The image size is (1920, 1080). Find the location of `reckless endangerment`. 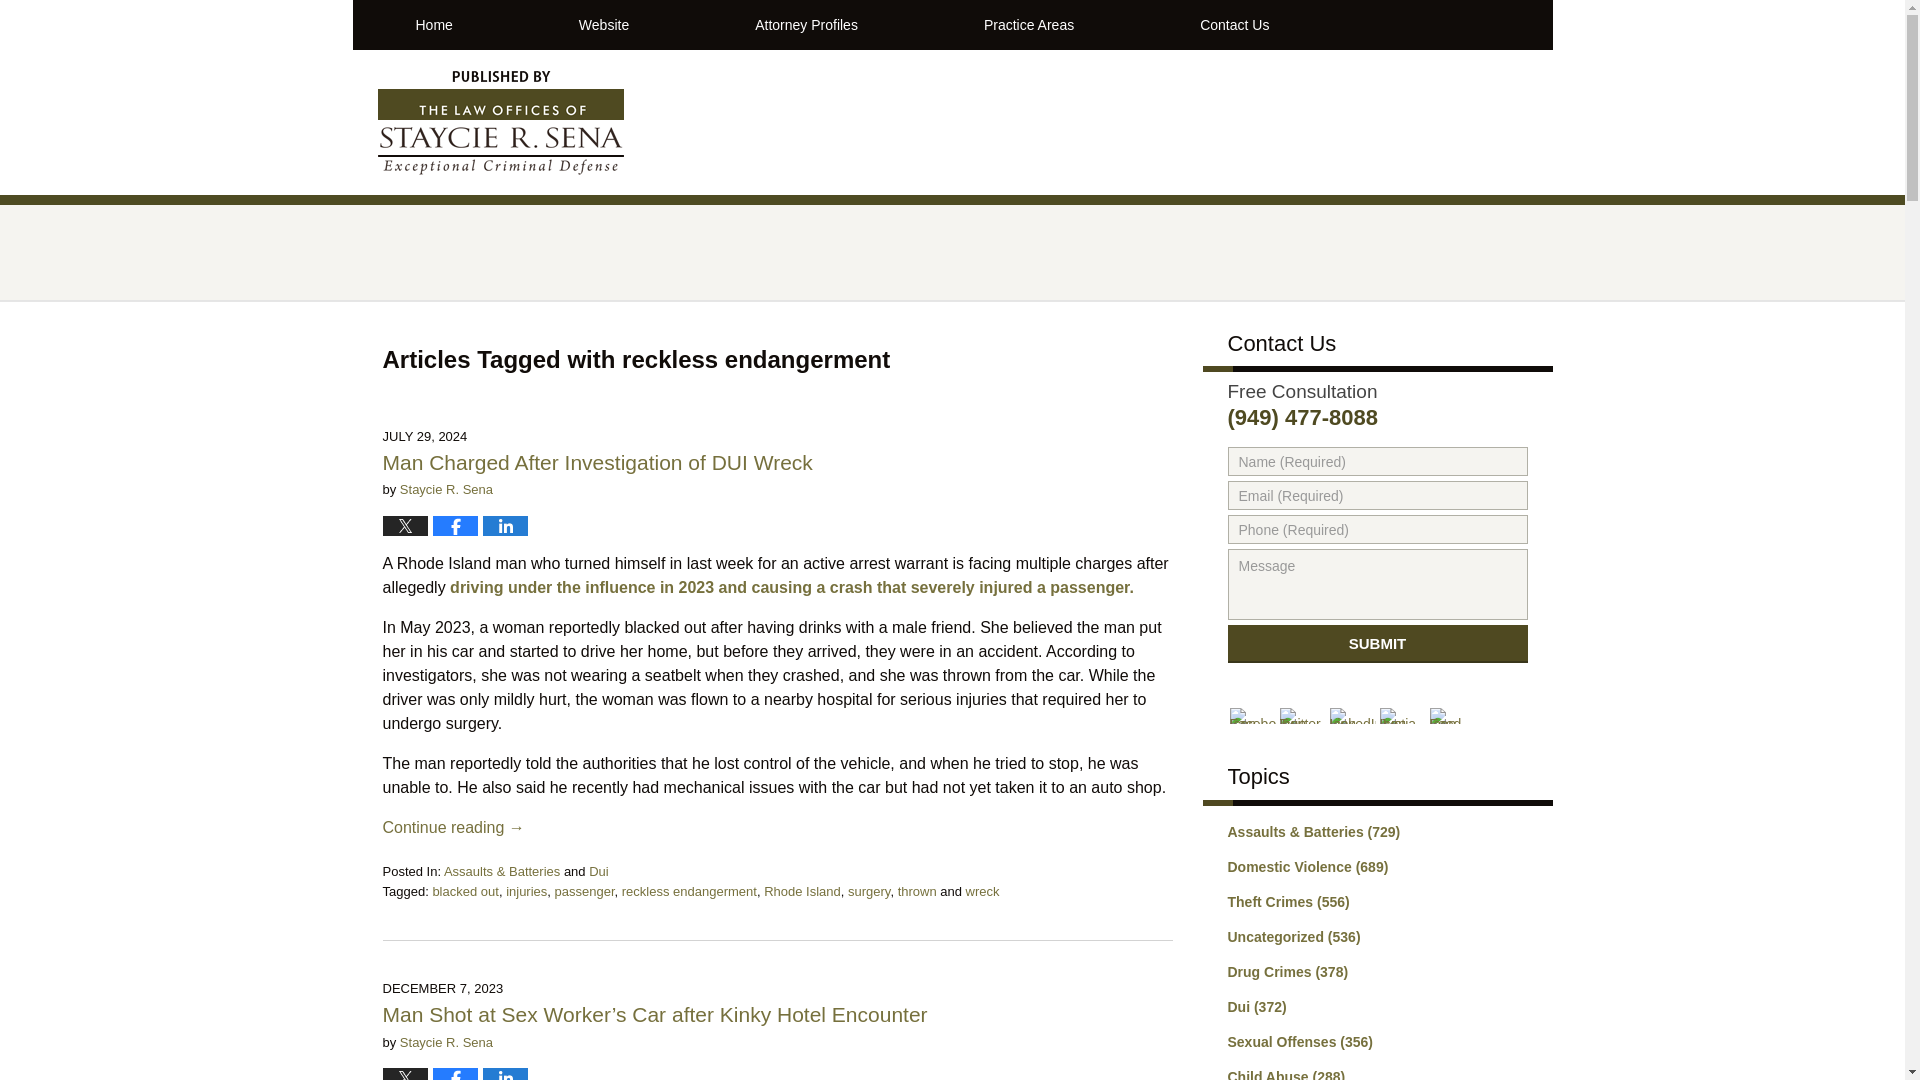

reckless endangerment is located at coordinates (689, 891).